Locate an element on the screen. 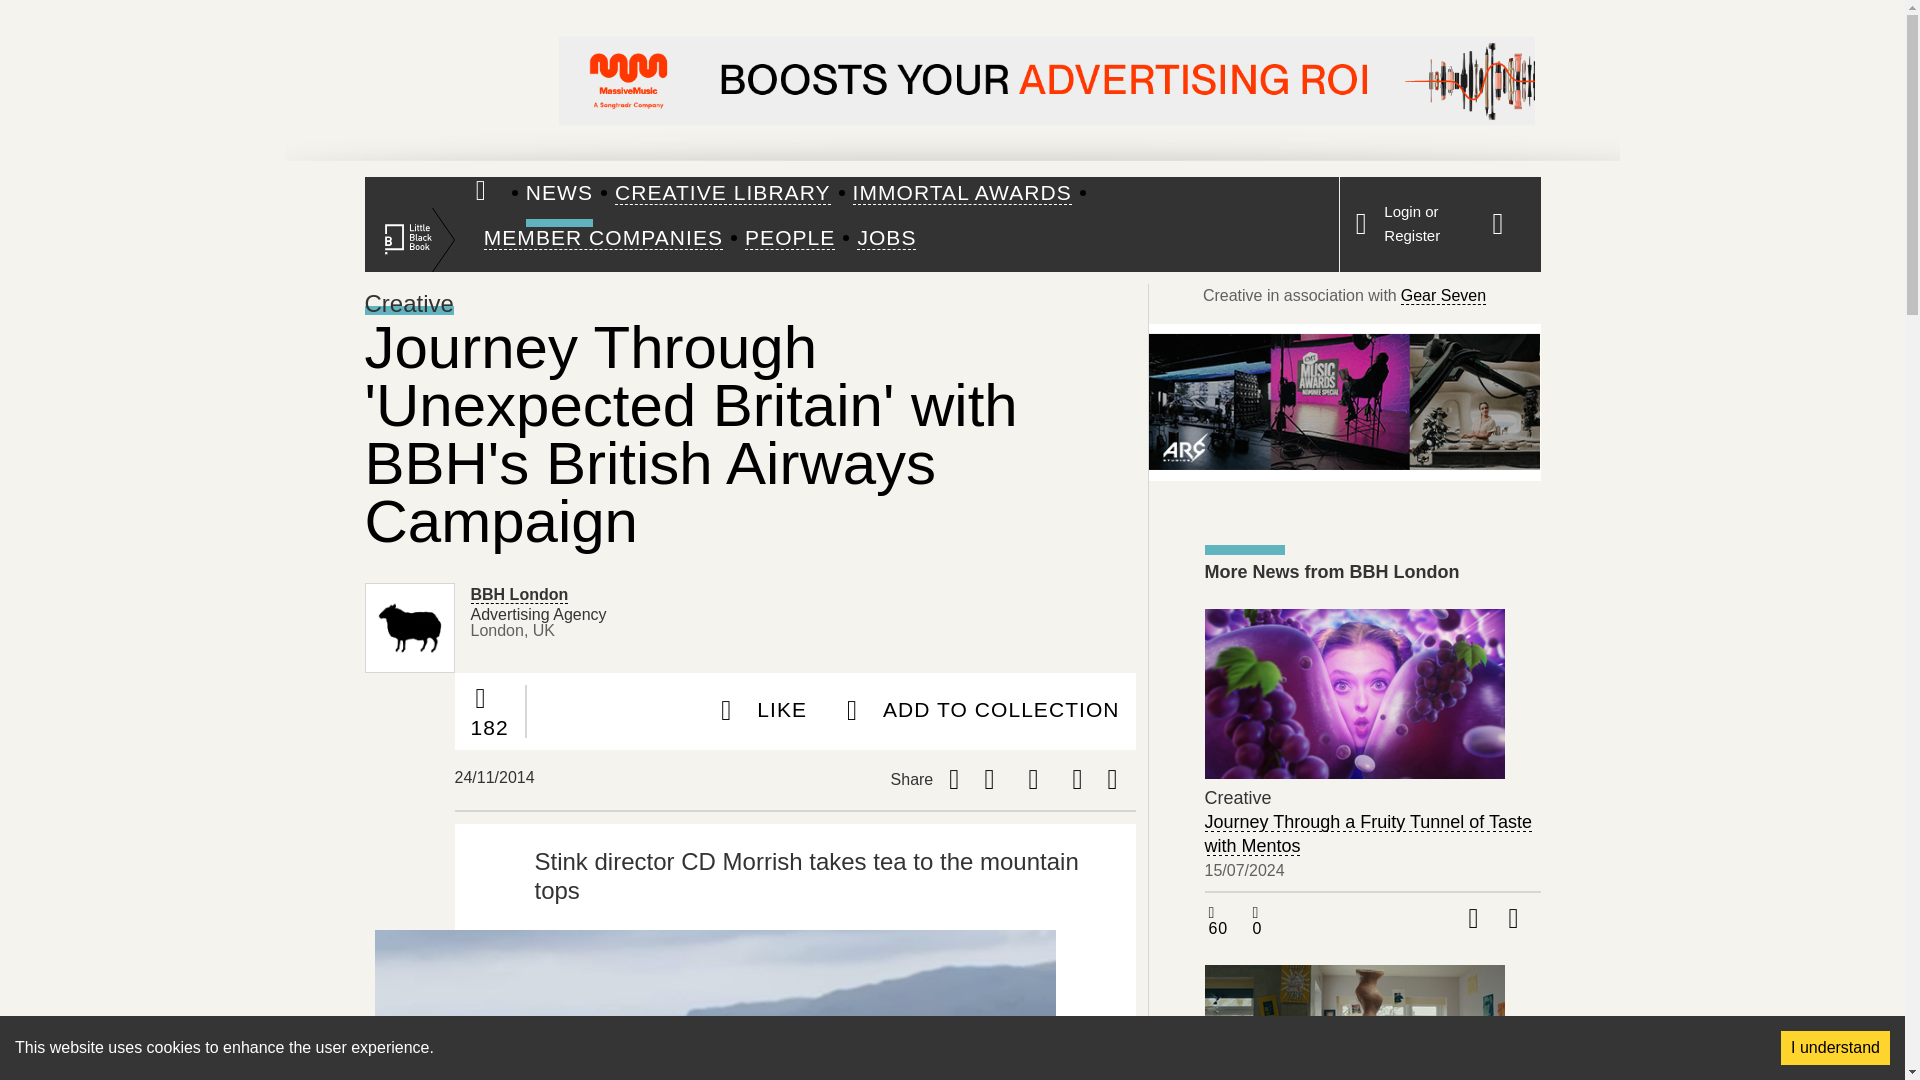  CREATIVE LIBRARY is located at coordinates (722, 194).